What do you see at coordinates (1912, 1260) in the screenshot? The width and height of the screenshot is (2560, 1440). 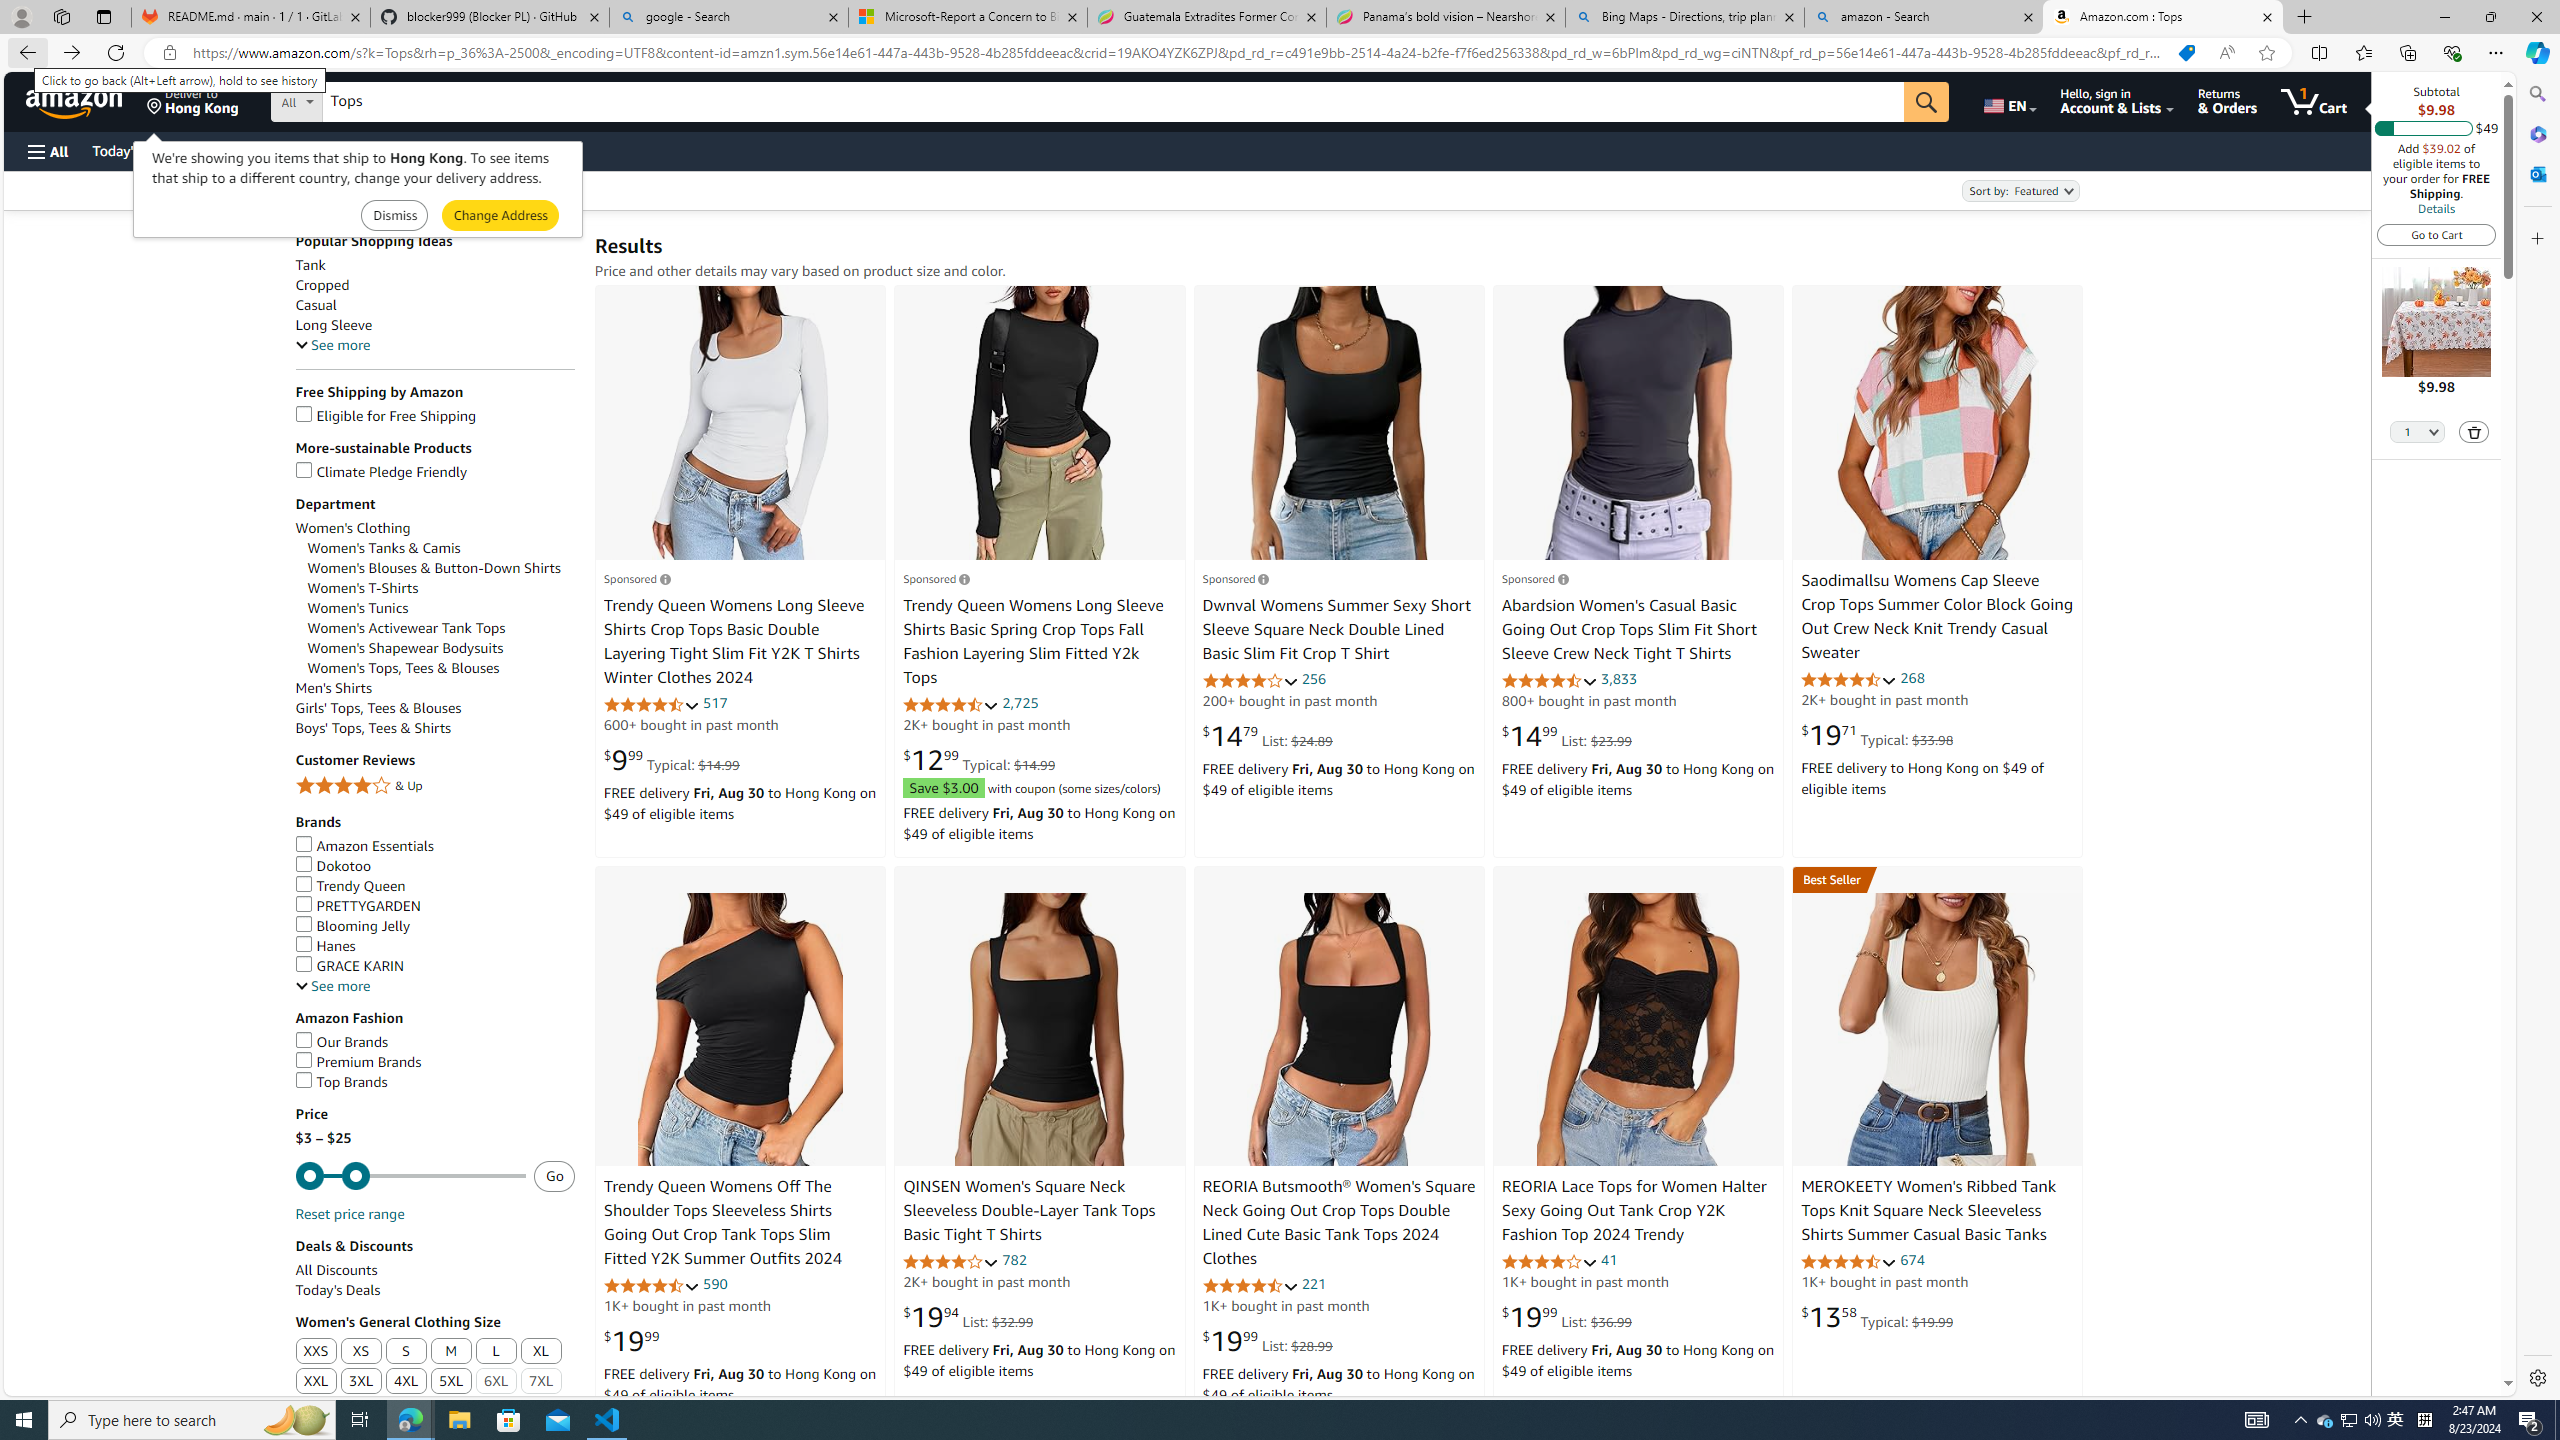 I see `674` at bounding box center [1912, 1260].